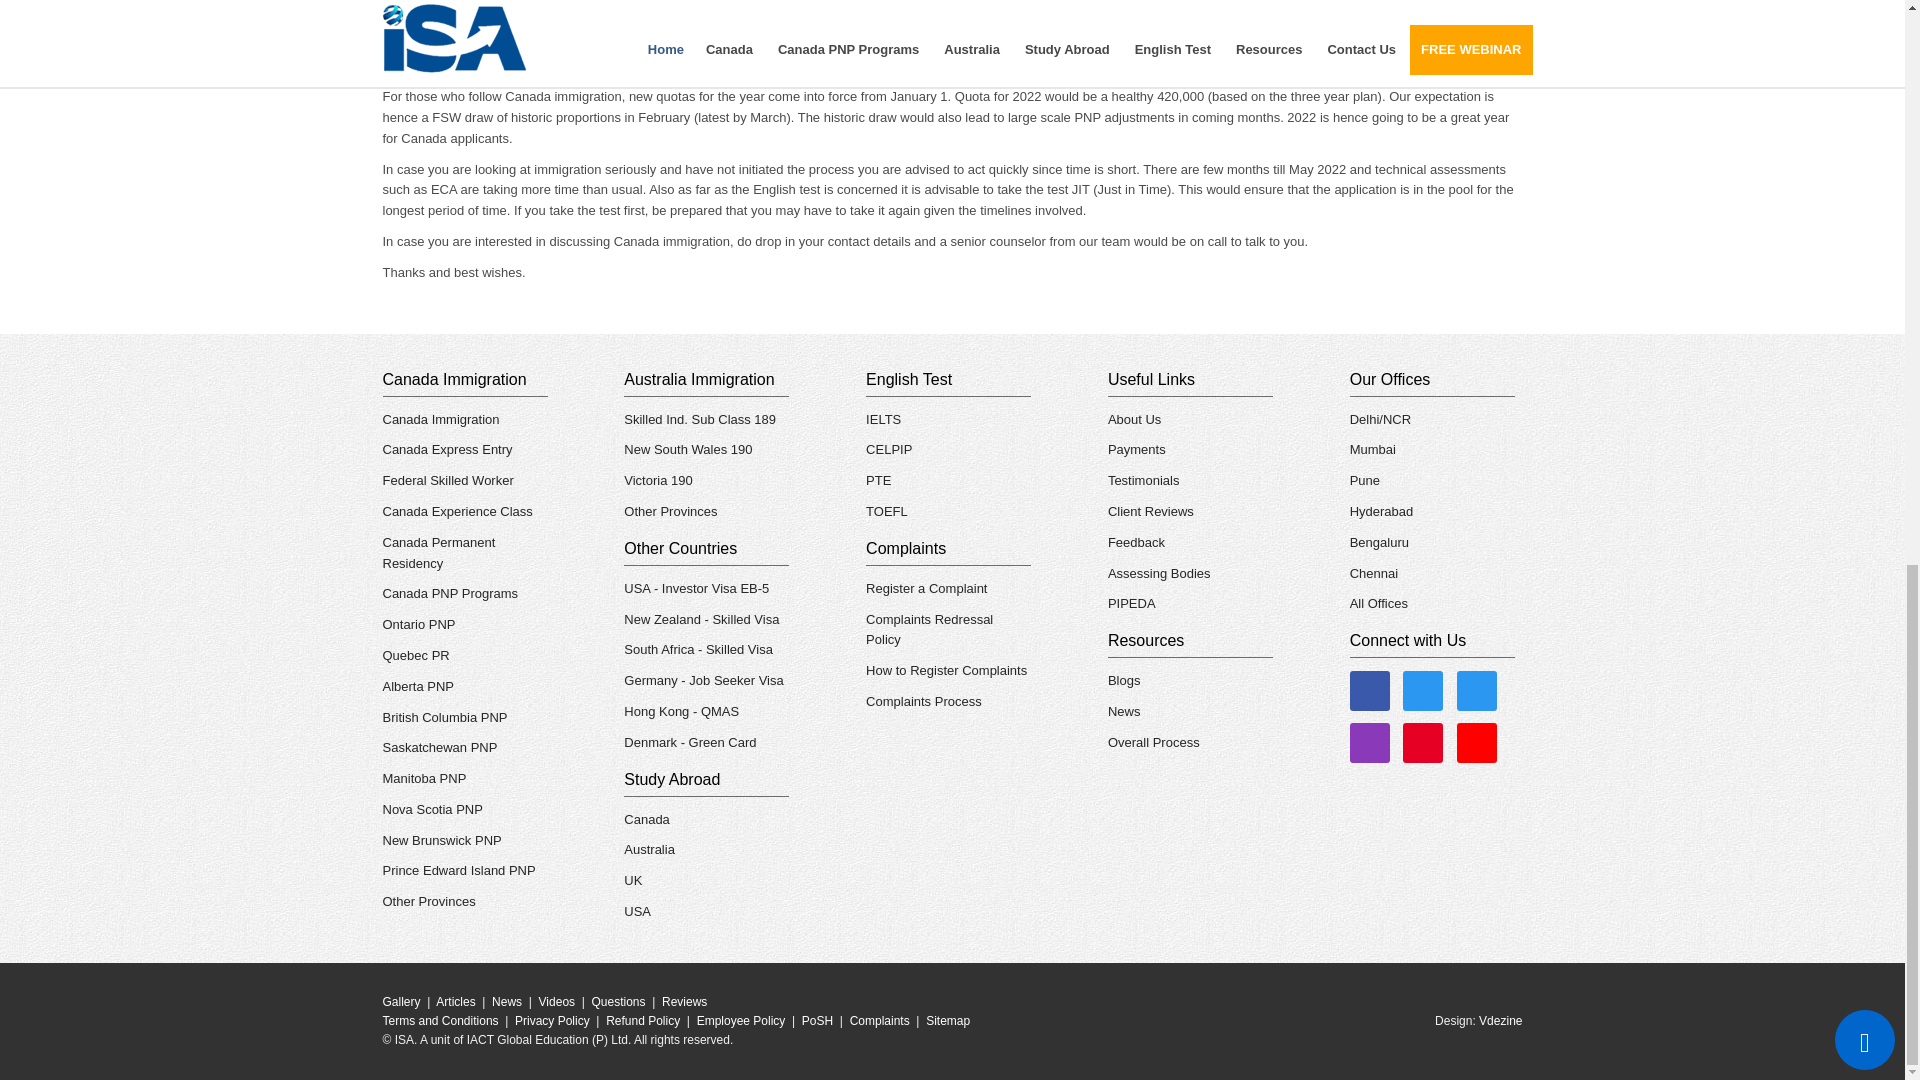 Image resolution: width=1920 pixels, height=1080 pixels. What do you see at coordinates (1423, 690) in the screenshot?
I see `ISA Global Linkedin` at bounding box center [1423, 690].